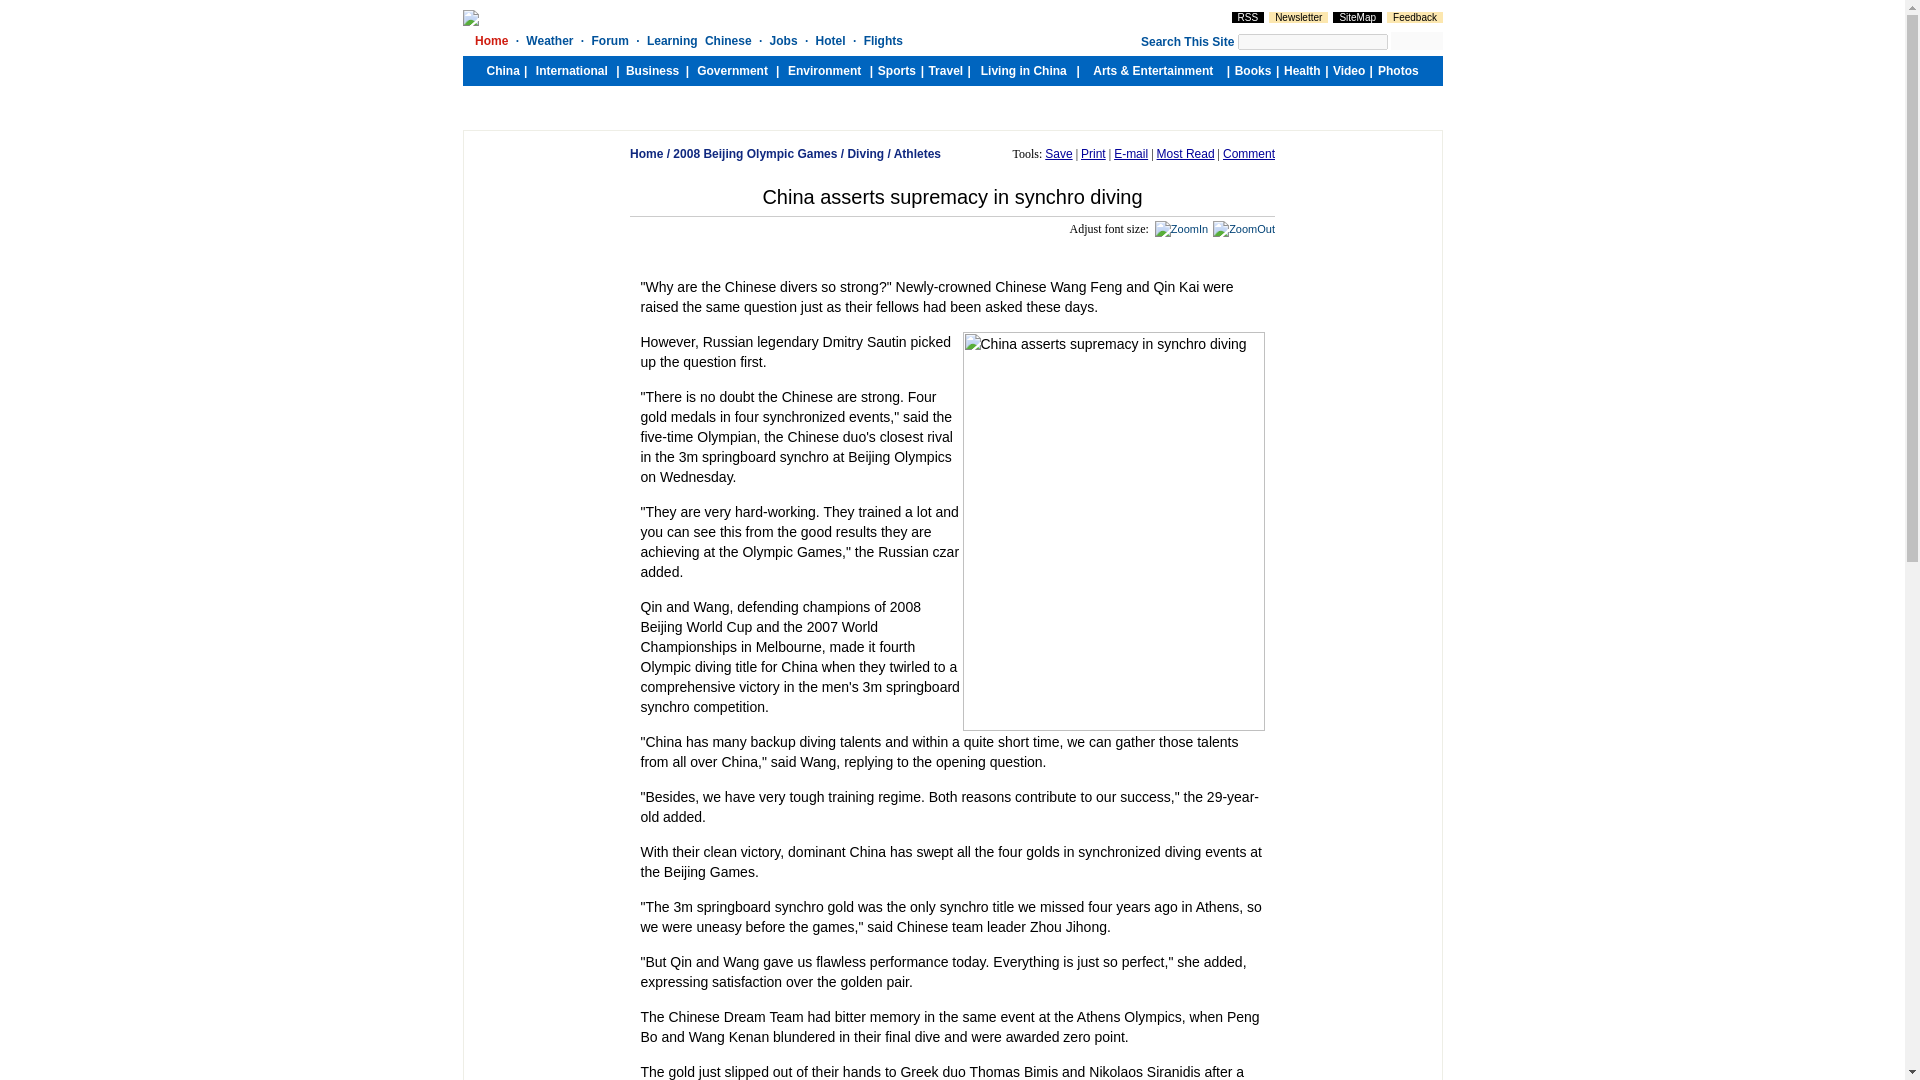  Describe the element at coordinates (1058, 153) in the screenshot. I see `Save` at that location.